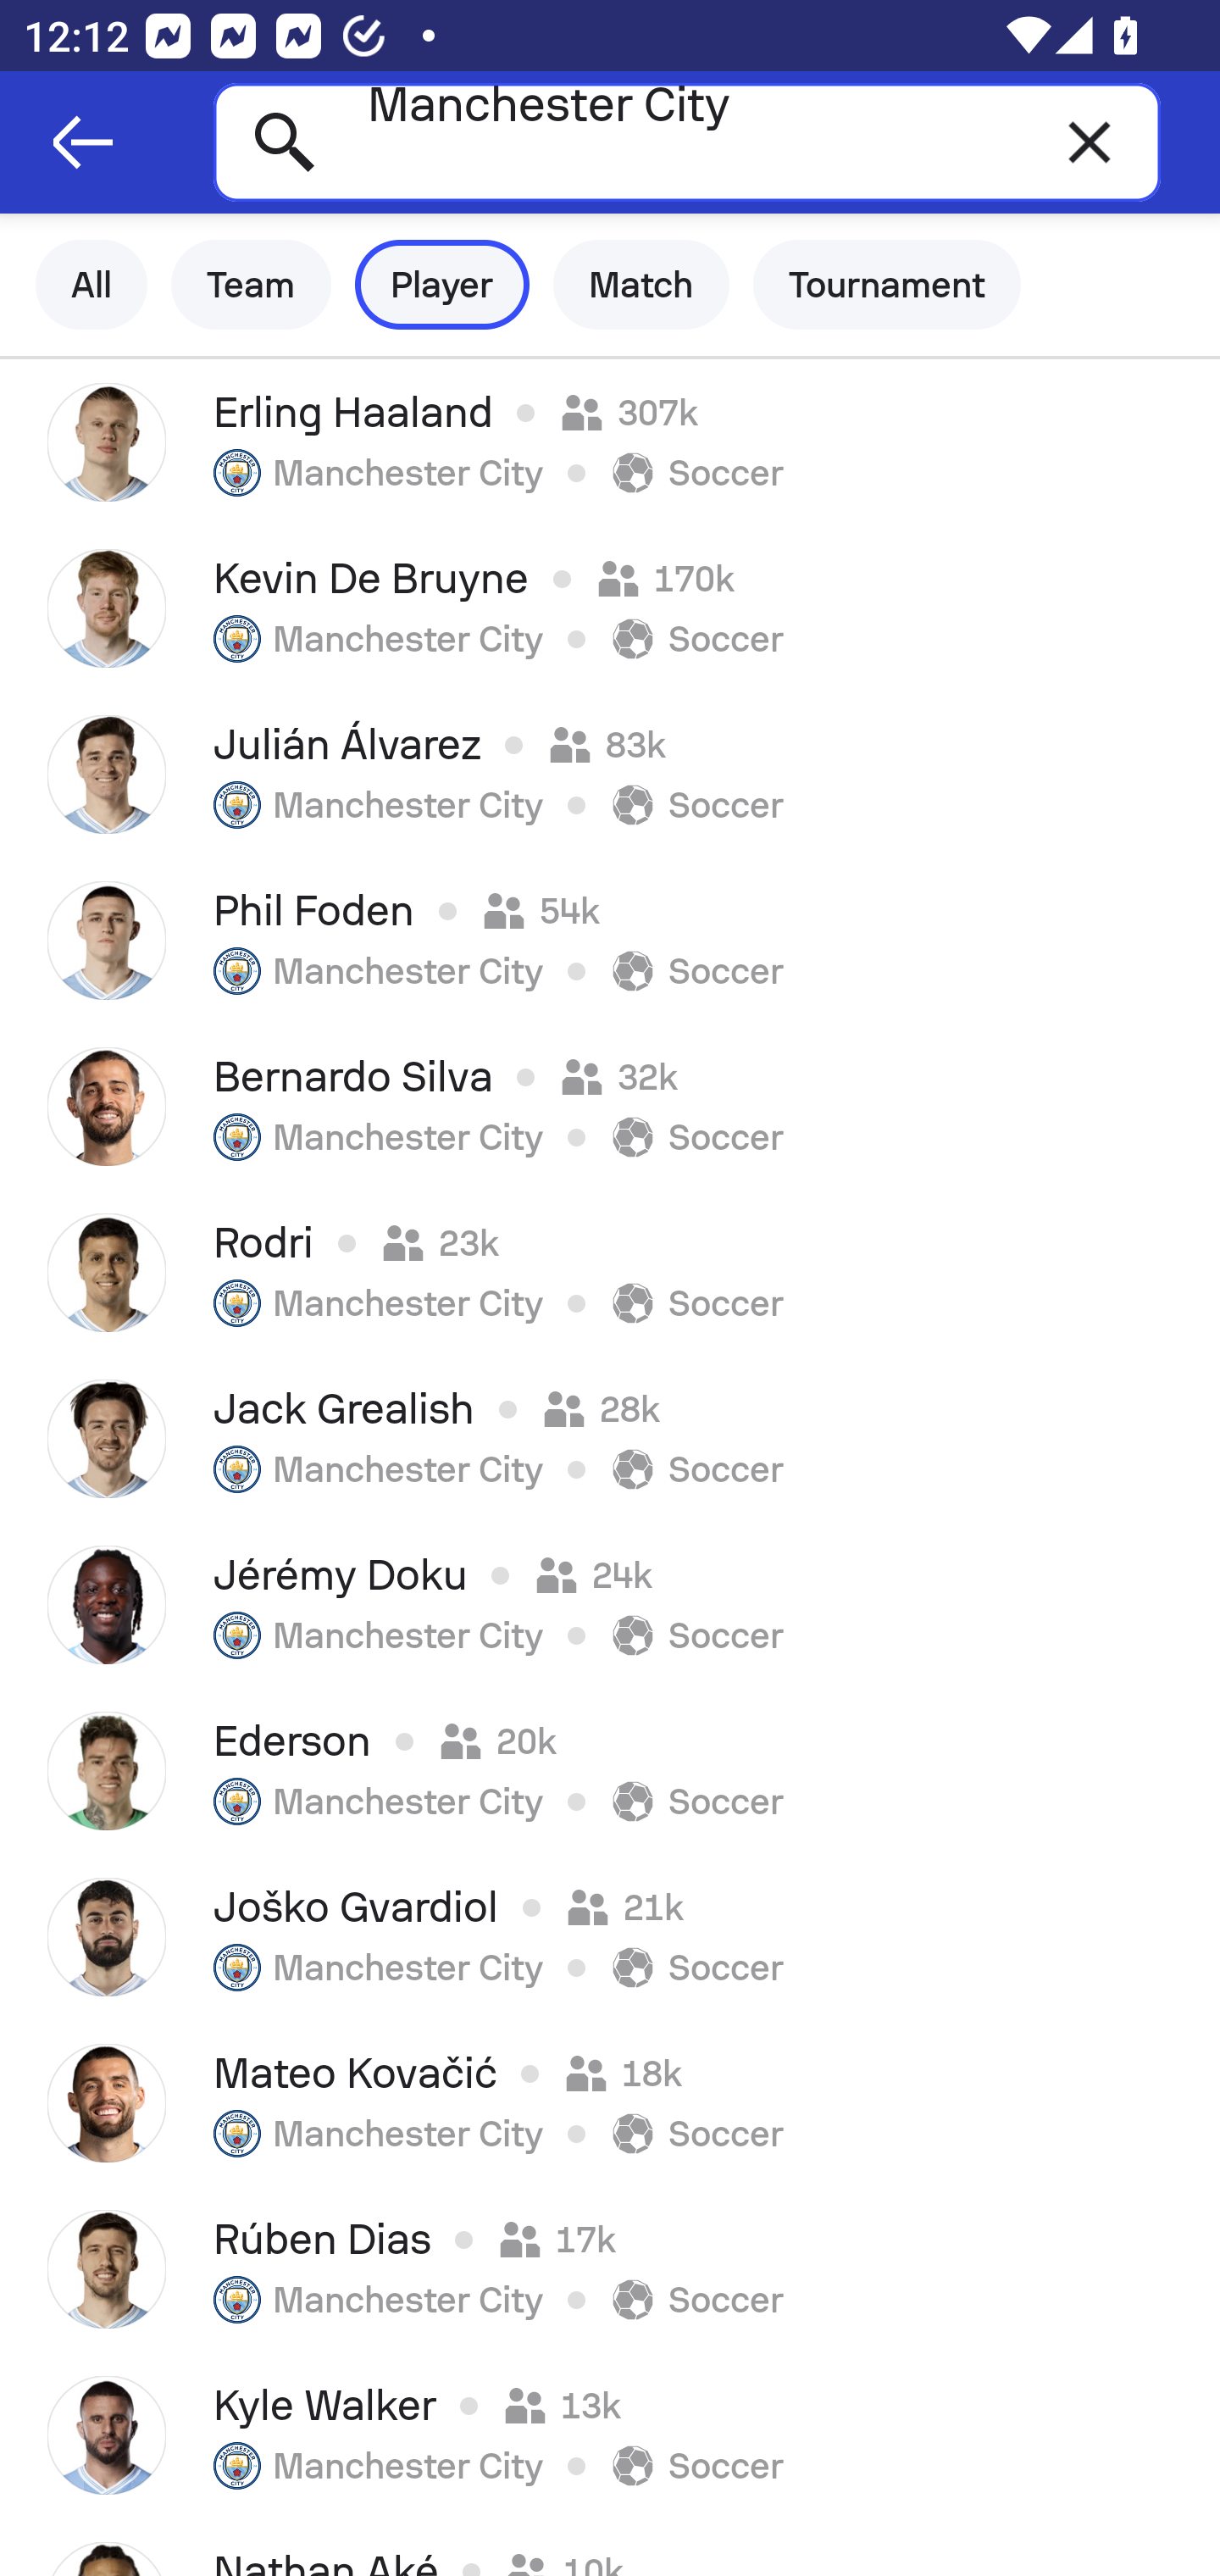 The width and height of the screenshot is (1220, 2576). What do you see at coordinates (610, 1439) in the screenshot?
I see `Jack Grealish 28k Manchester City Soccer` at bounding box center [610, 1439].